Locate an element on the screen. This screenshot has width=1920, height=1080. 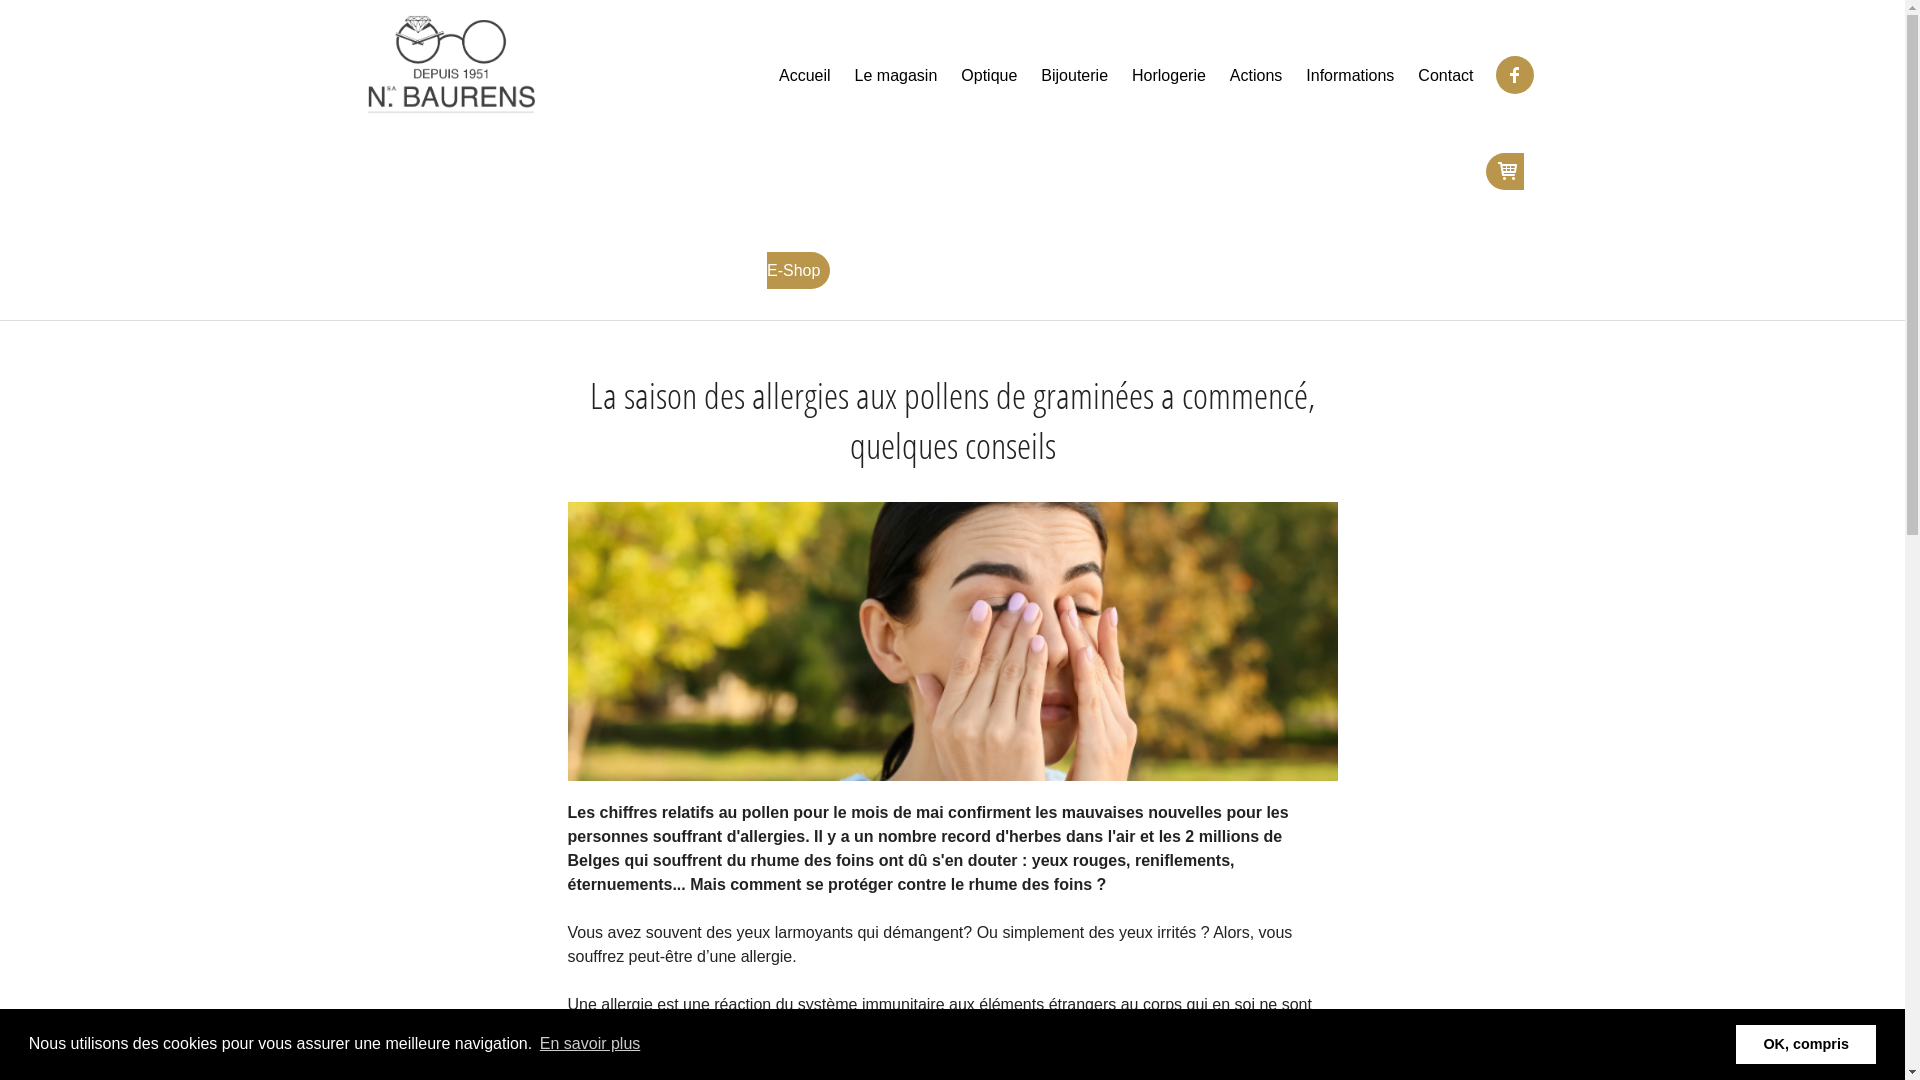
Contact is located at coordinates (1446, 76).